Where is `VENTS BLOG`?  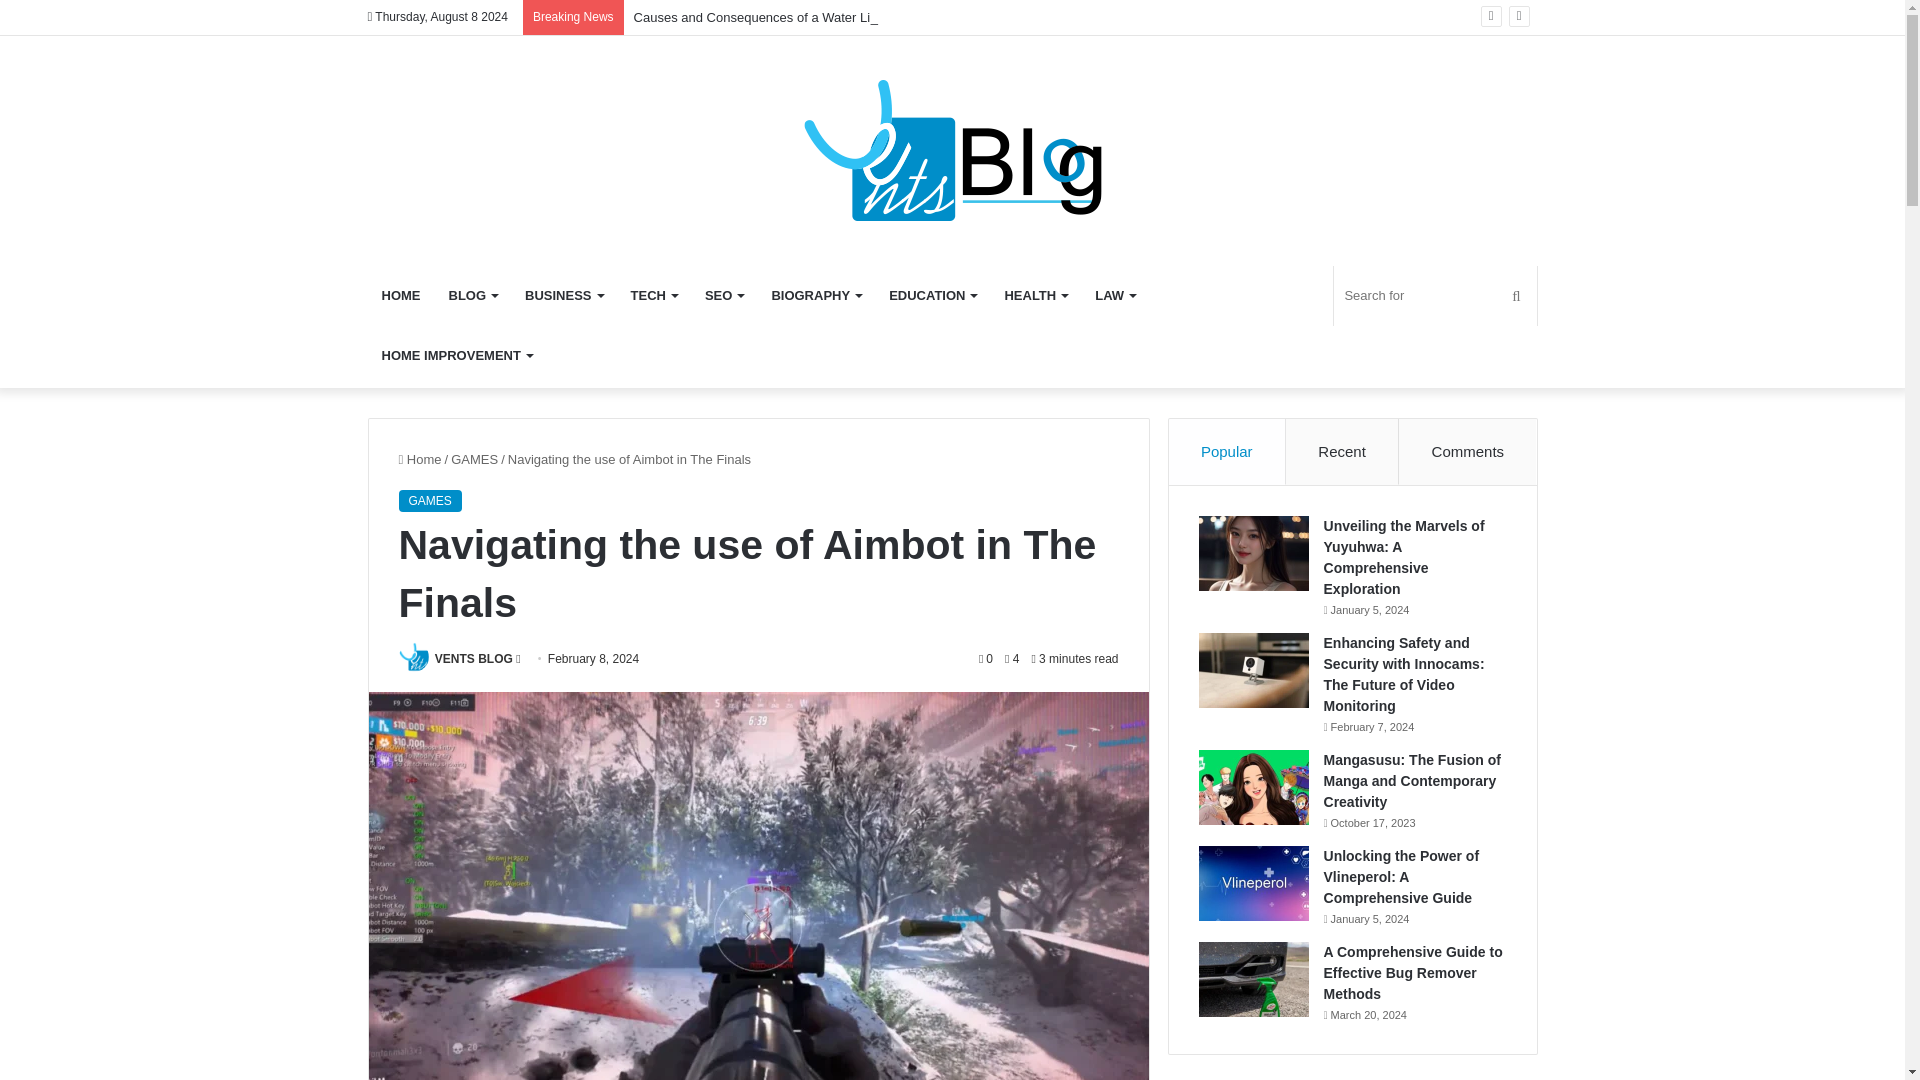 VENTS BLOG is located at coordinates (474, 659).